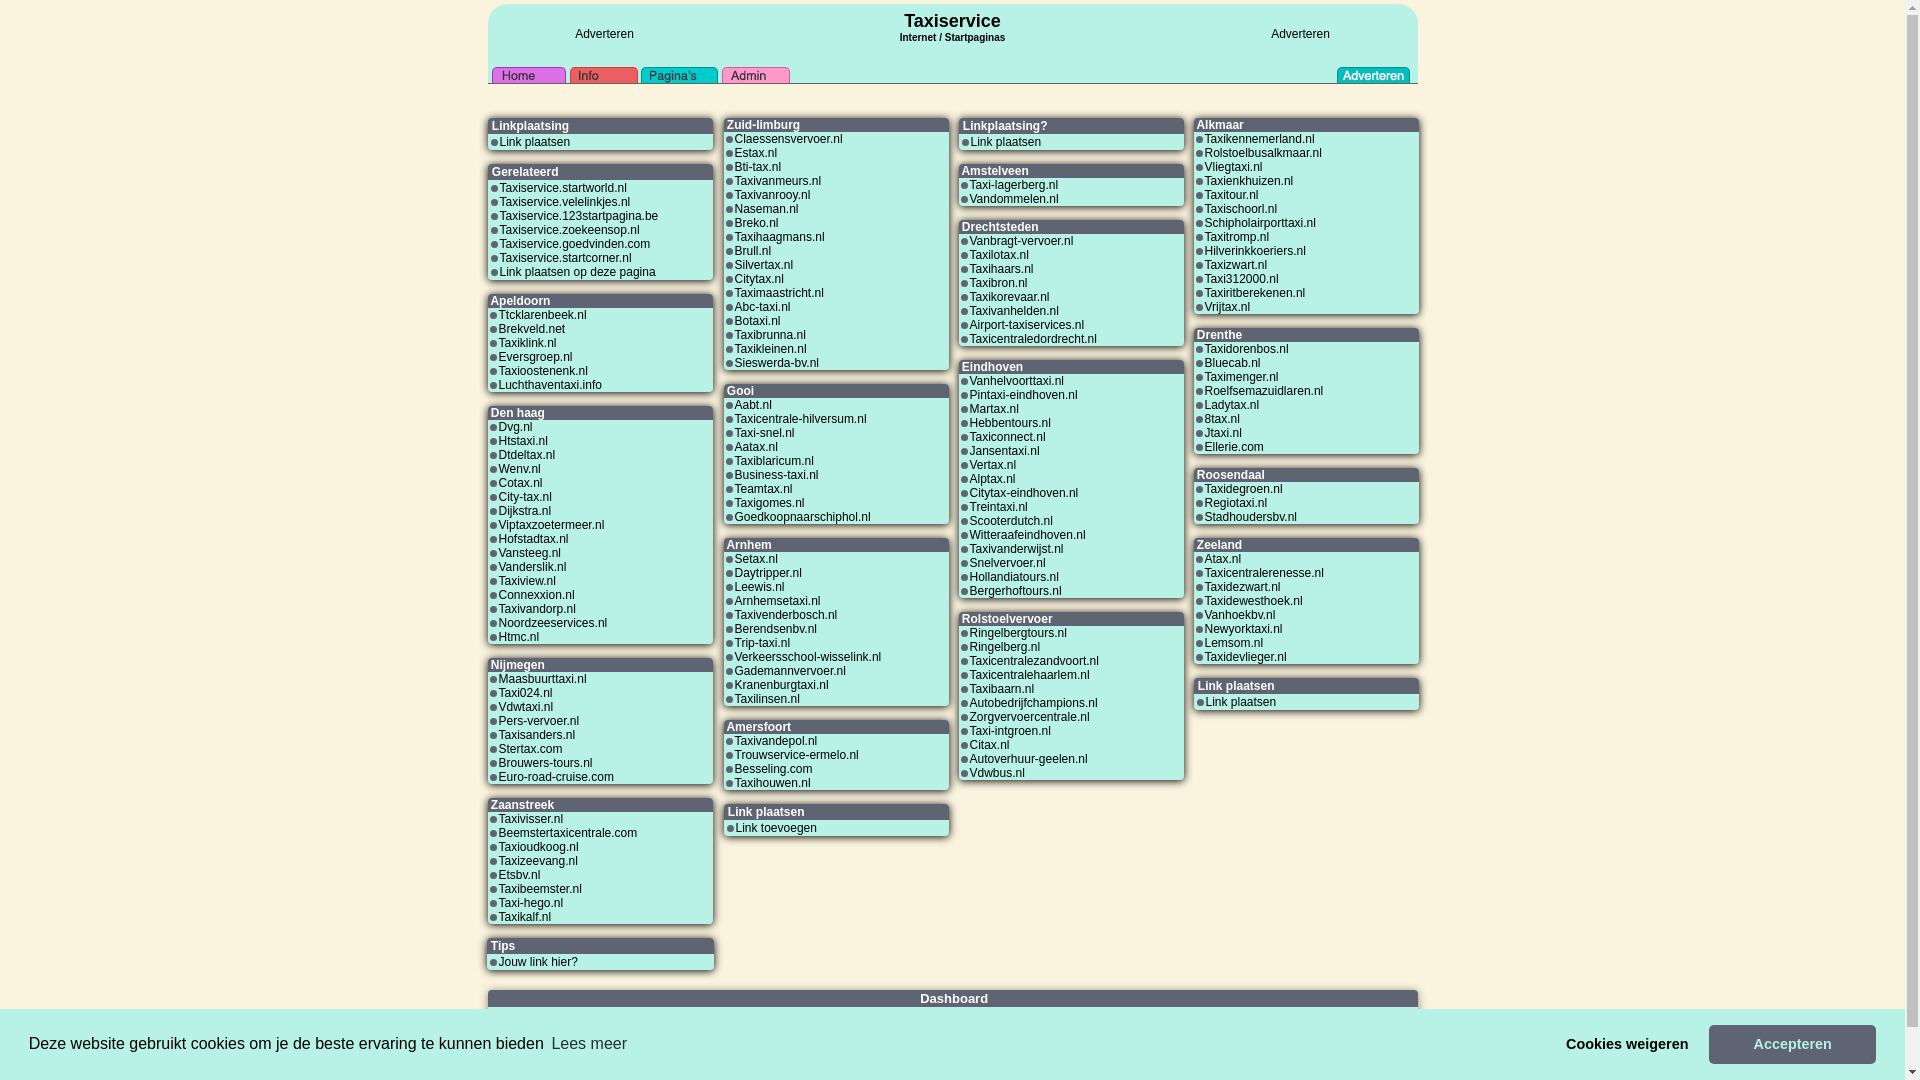 The image size is (1920, 1080). What do you see at coordinates (756, 223) in the screenshot?
I see `Breko.nl` at bounding box center [756, 223].